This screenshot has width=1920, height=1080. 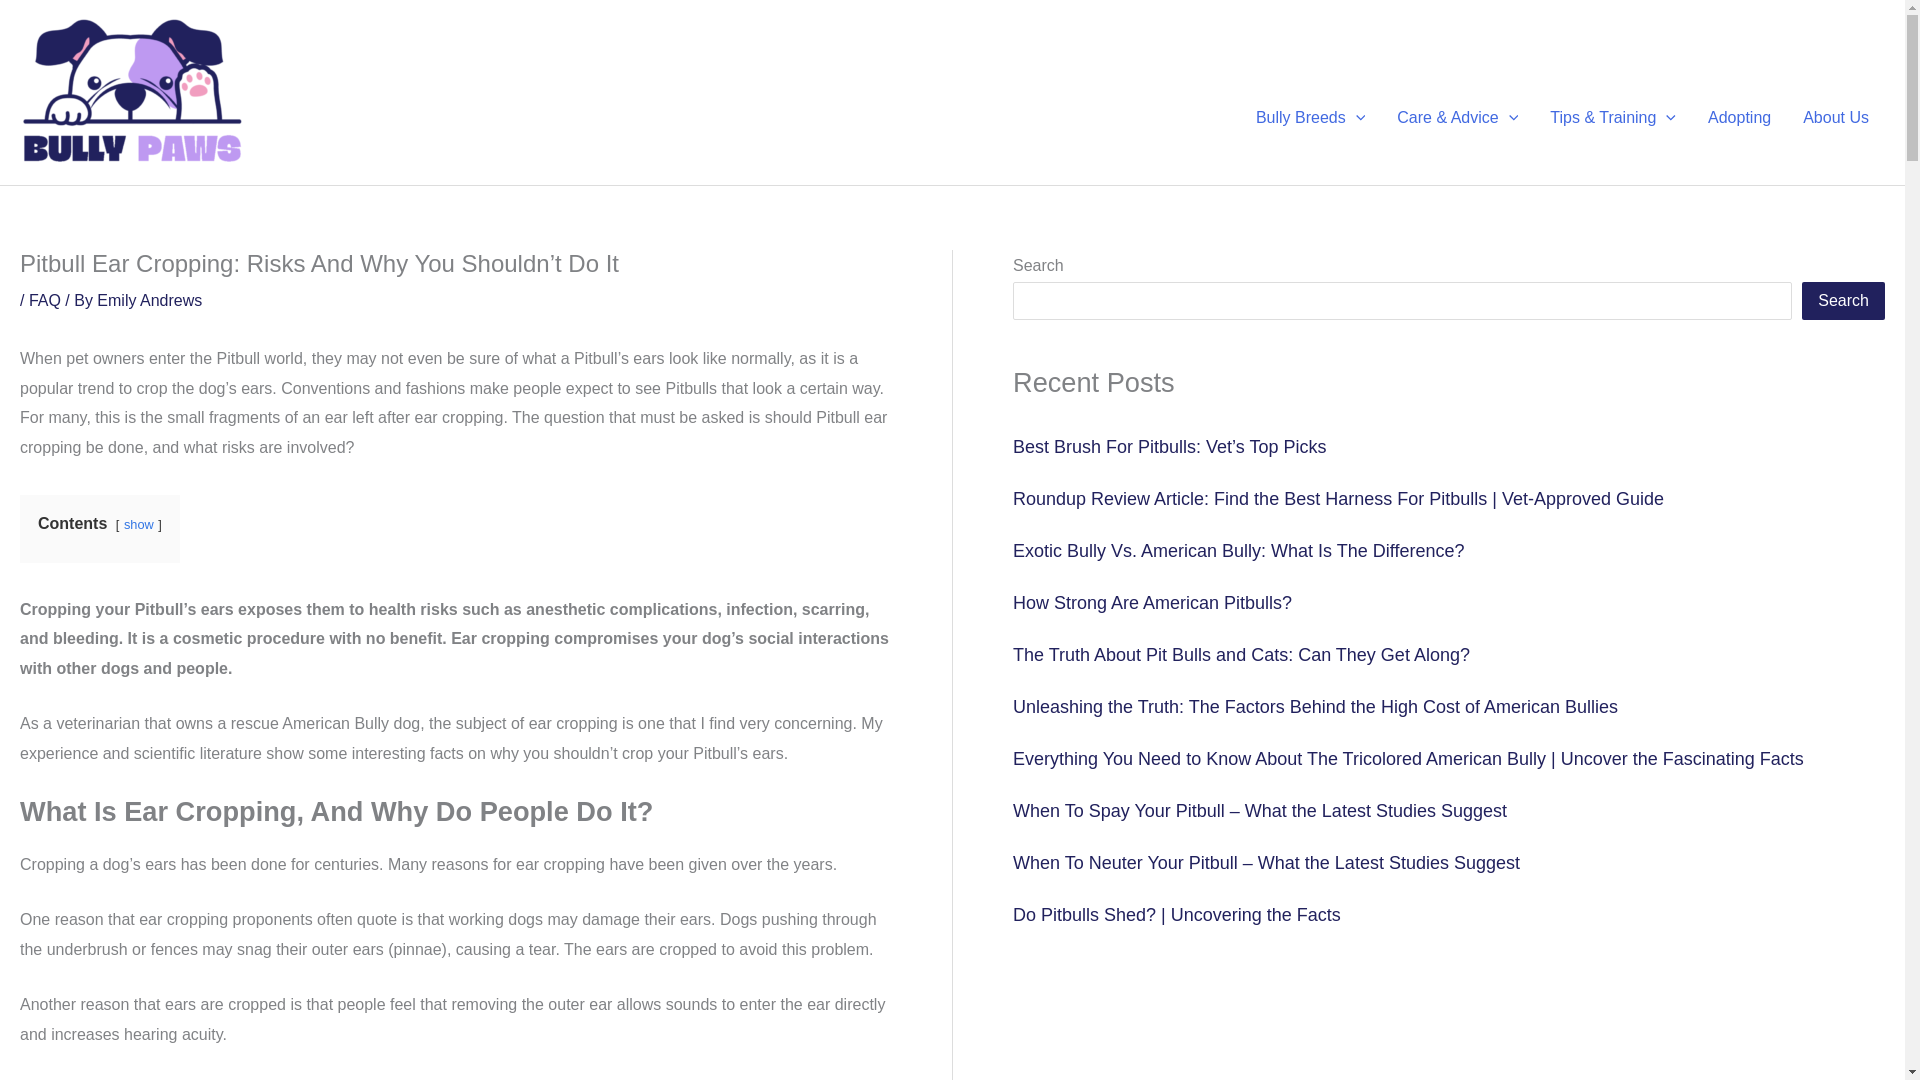 I want to click on About Us, so click(x=1836, y=117).